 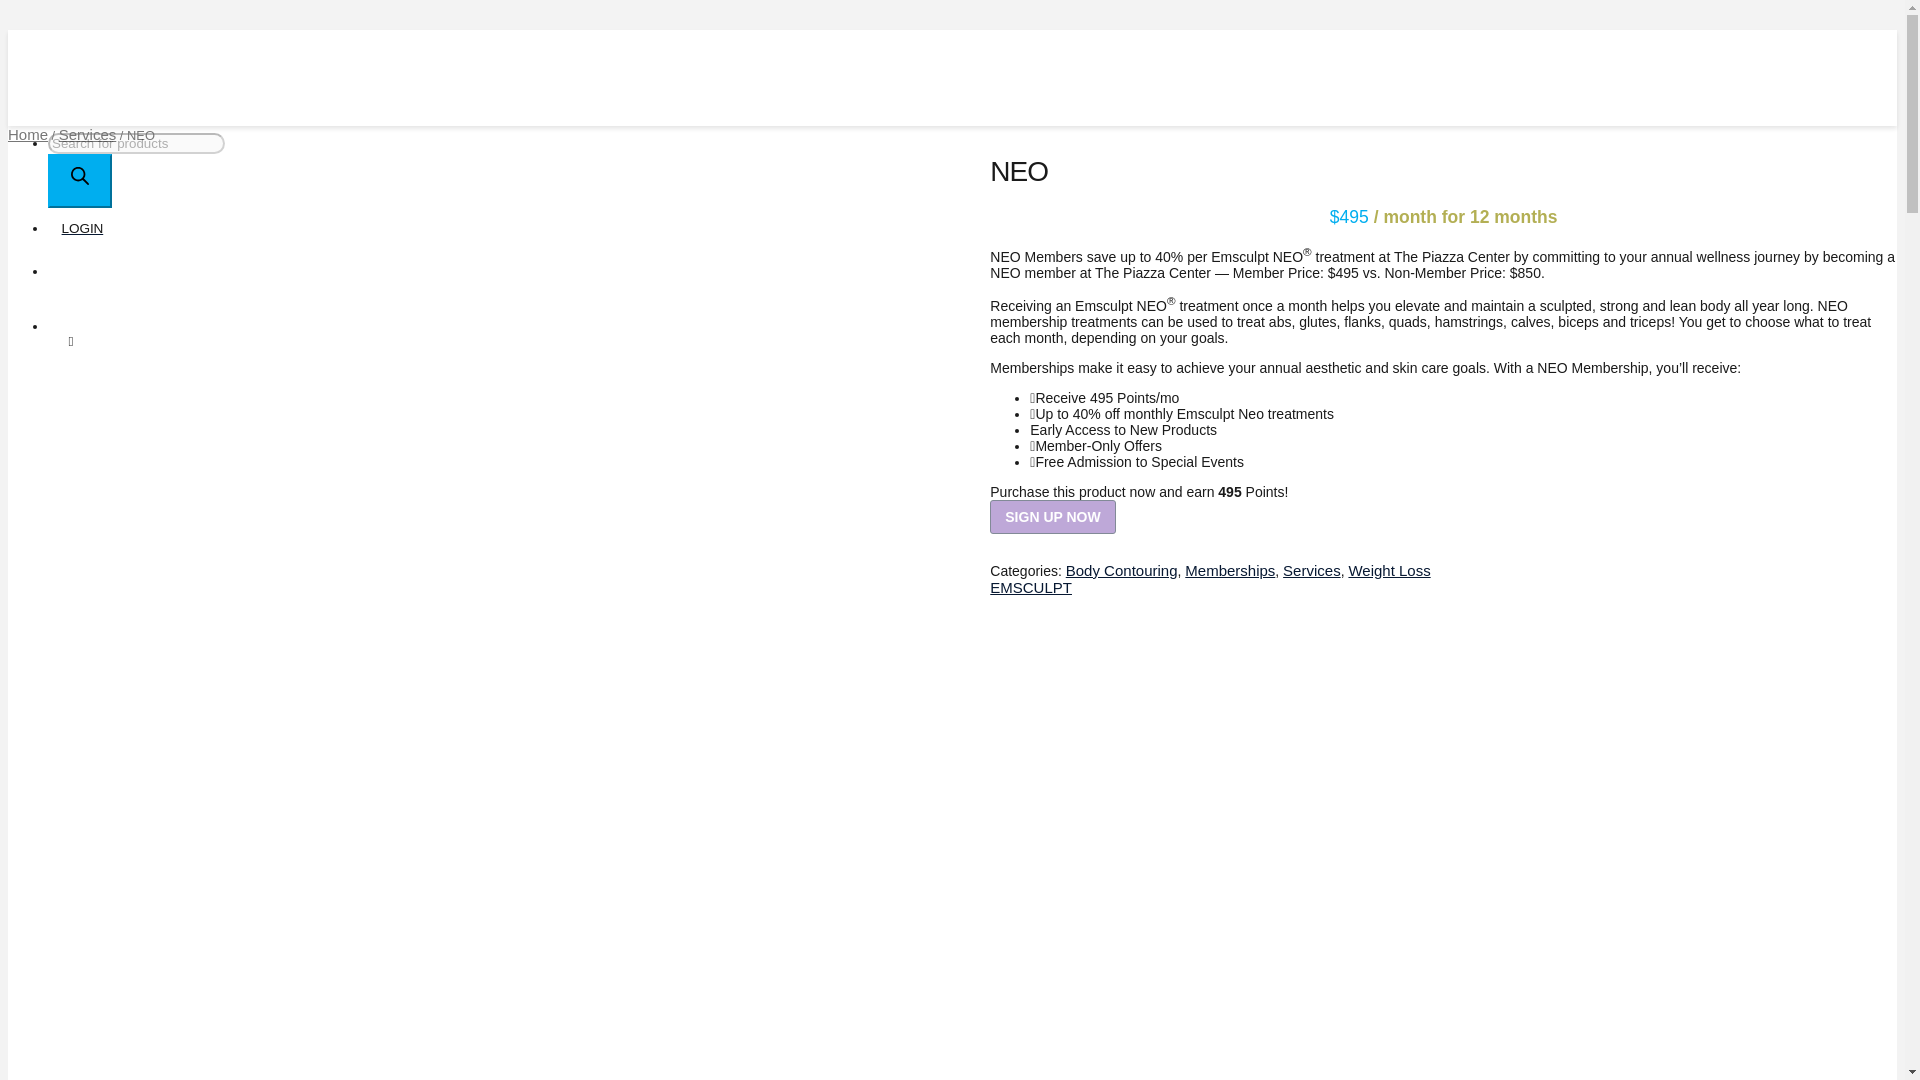 What do you see at coordinates (1122, 570) in the screenshot?
I see `Body Contouring` at bounding box center [1122, 570].